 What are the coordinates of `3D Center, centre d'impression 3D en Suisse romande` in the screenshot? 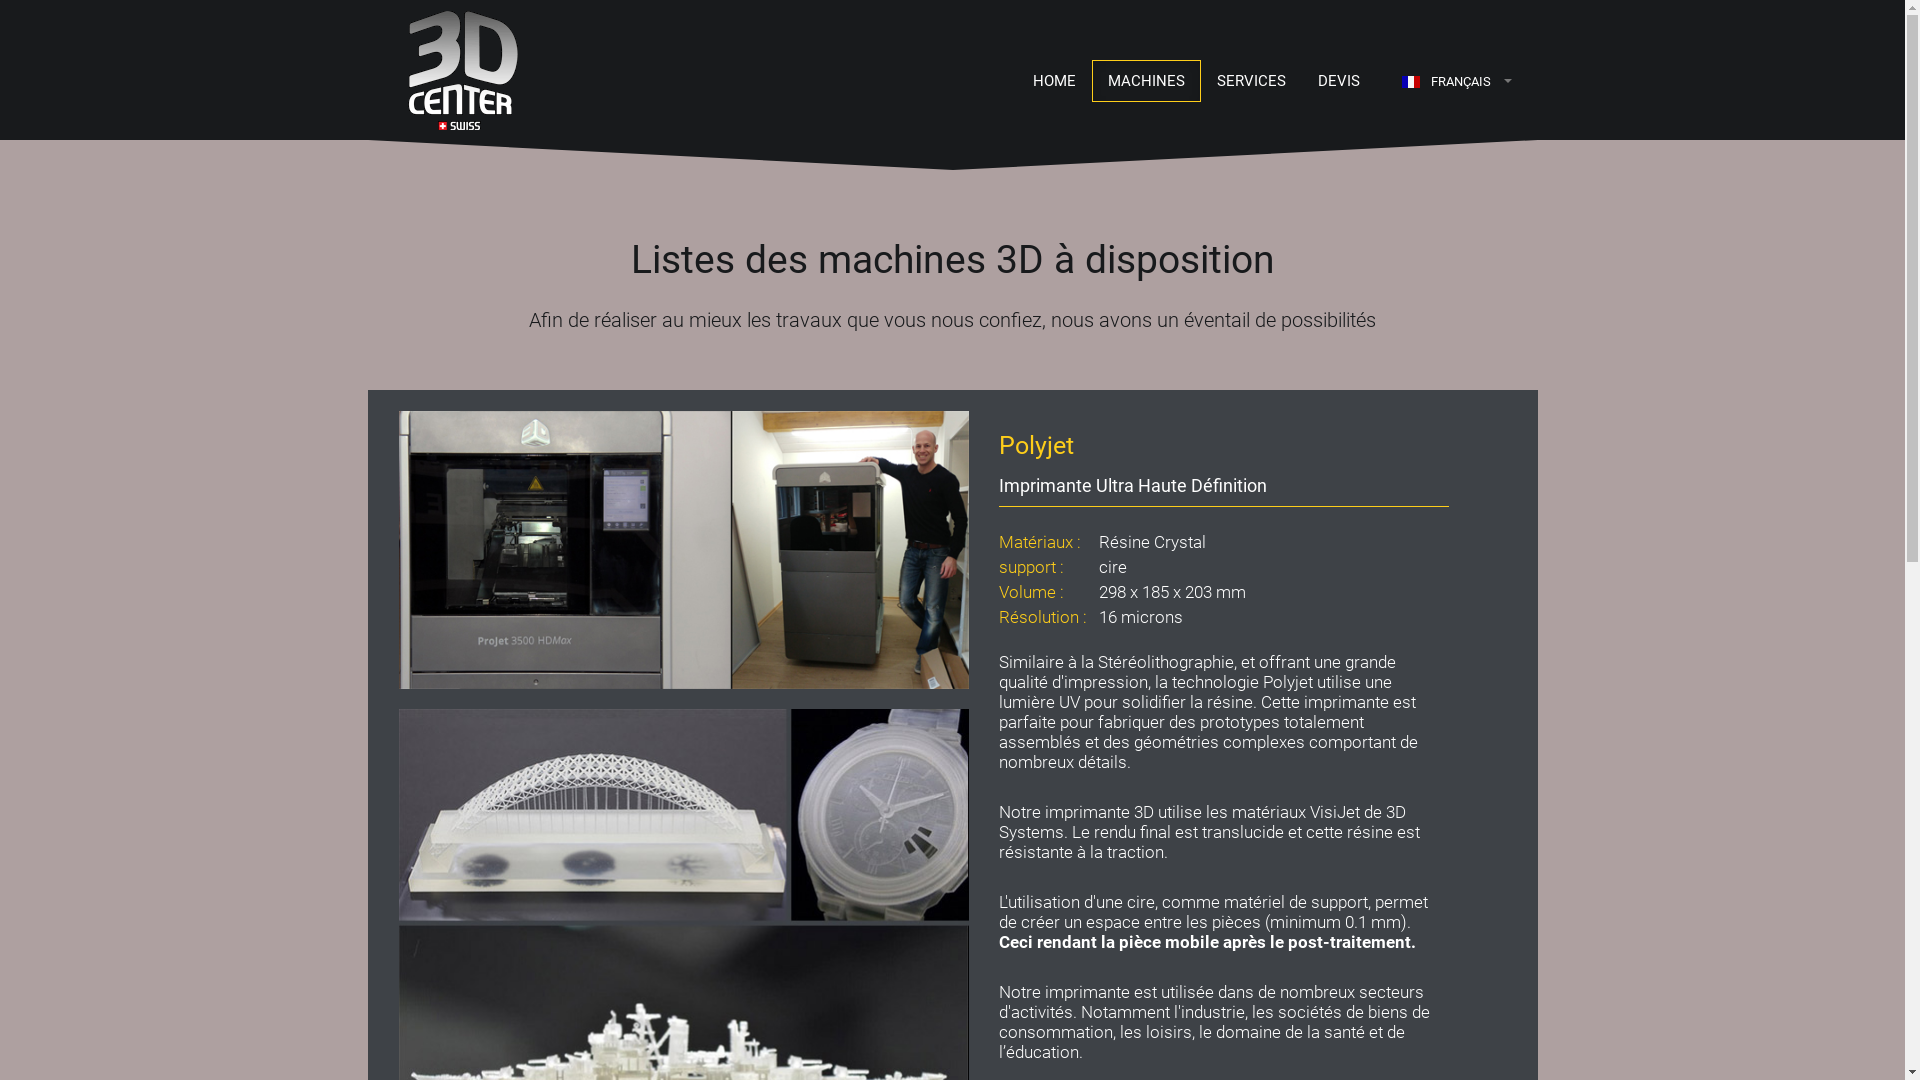 It's located at (443, 70).